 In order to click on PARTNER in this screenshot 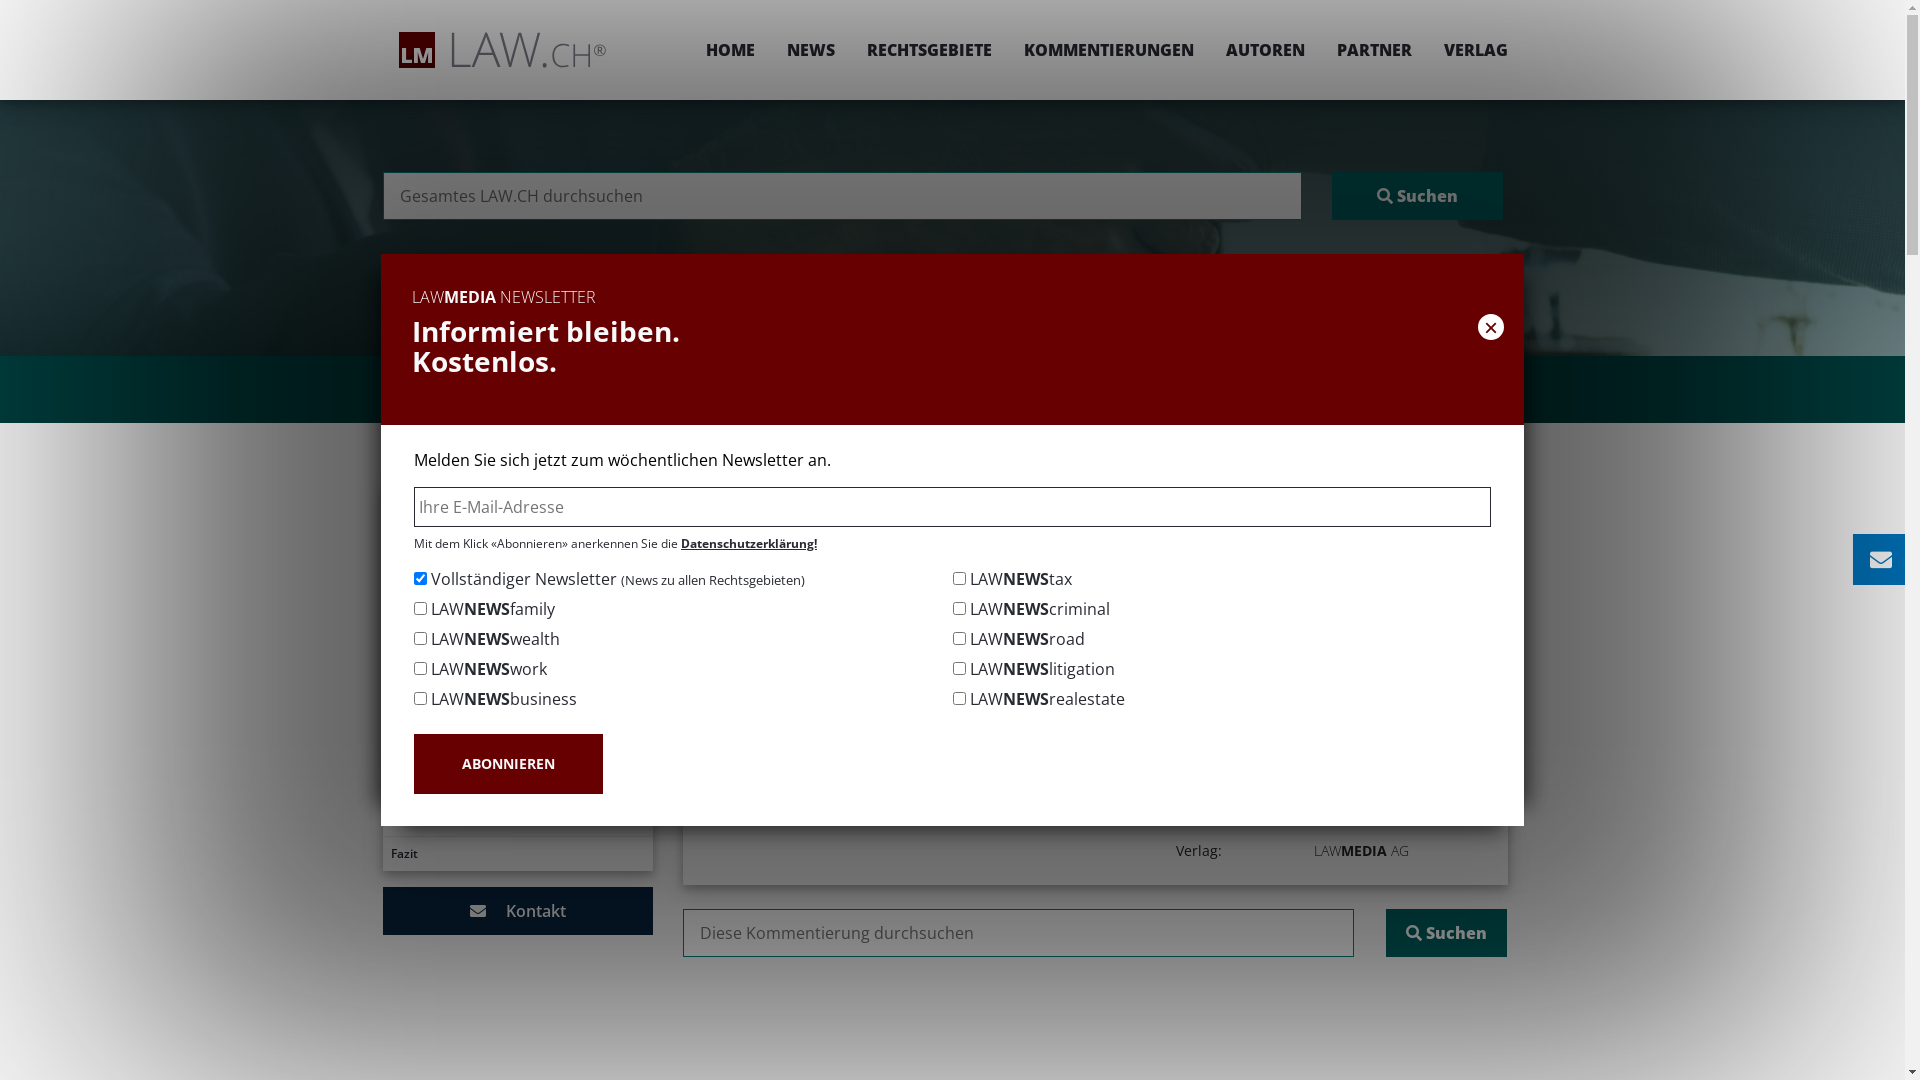, I will do `click(1374, 50)`.